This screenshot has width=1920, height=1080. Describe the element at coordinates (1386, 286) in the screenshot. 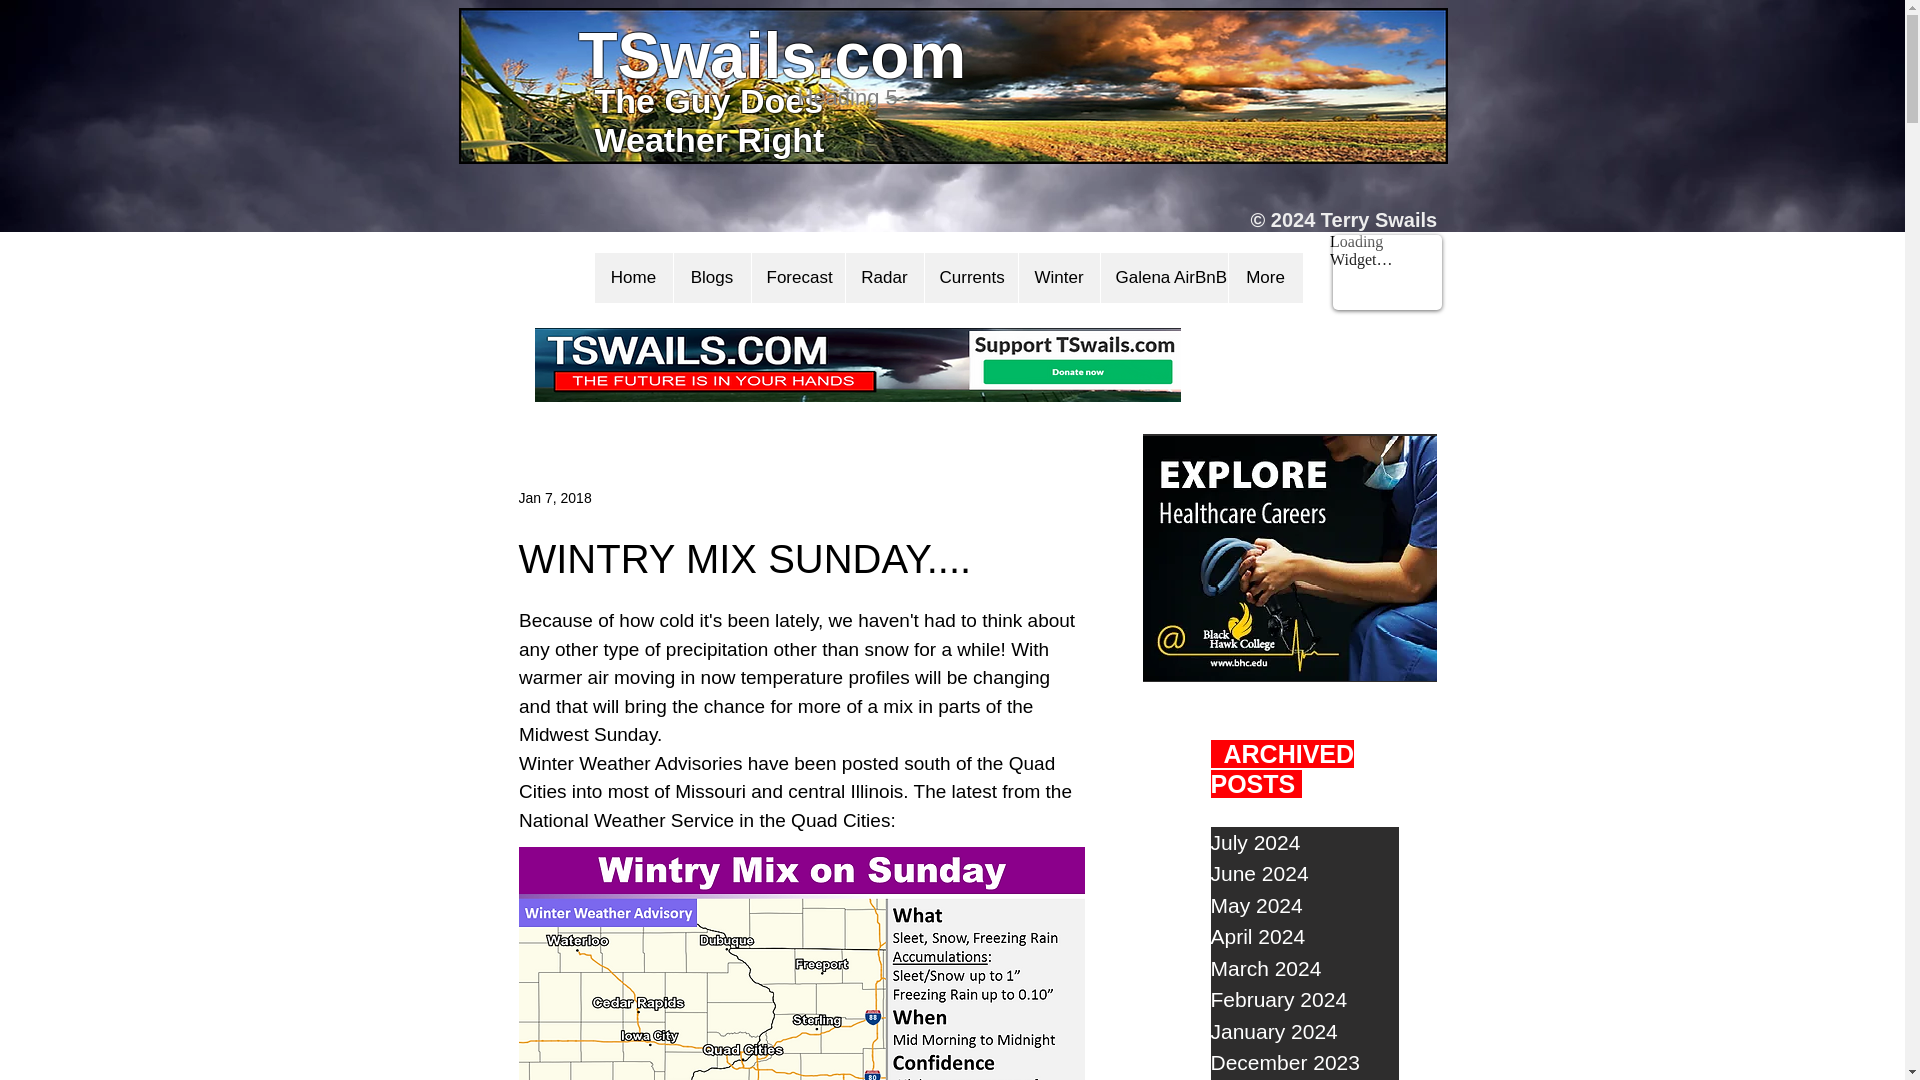

I see `Embedded Content` at that location.